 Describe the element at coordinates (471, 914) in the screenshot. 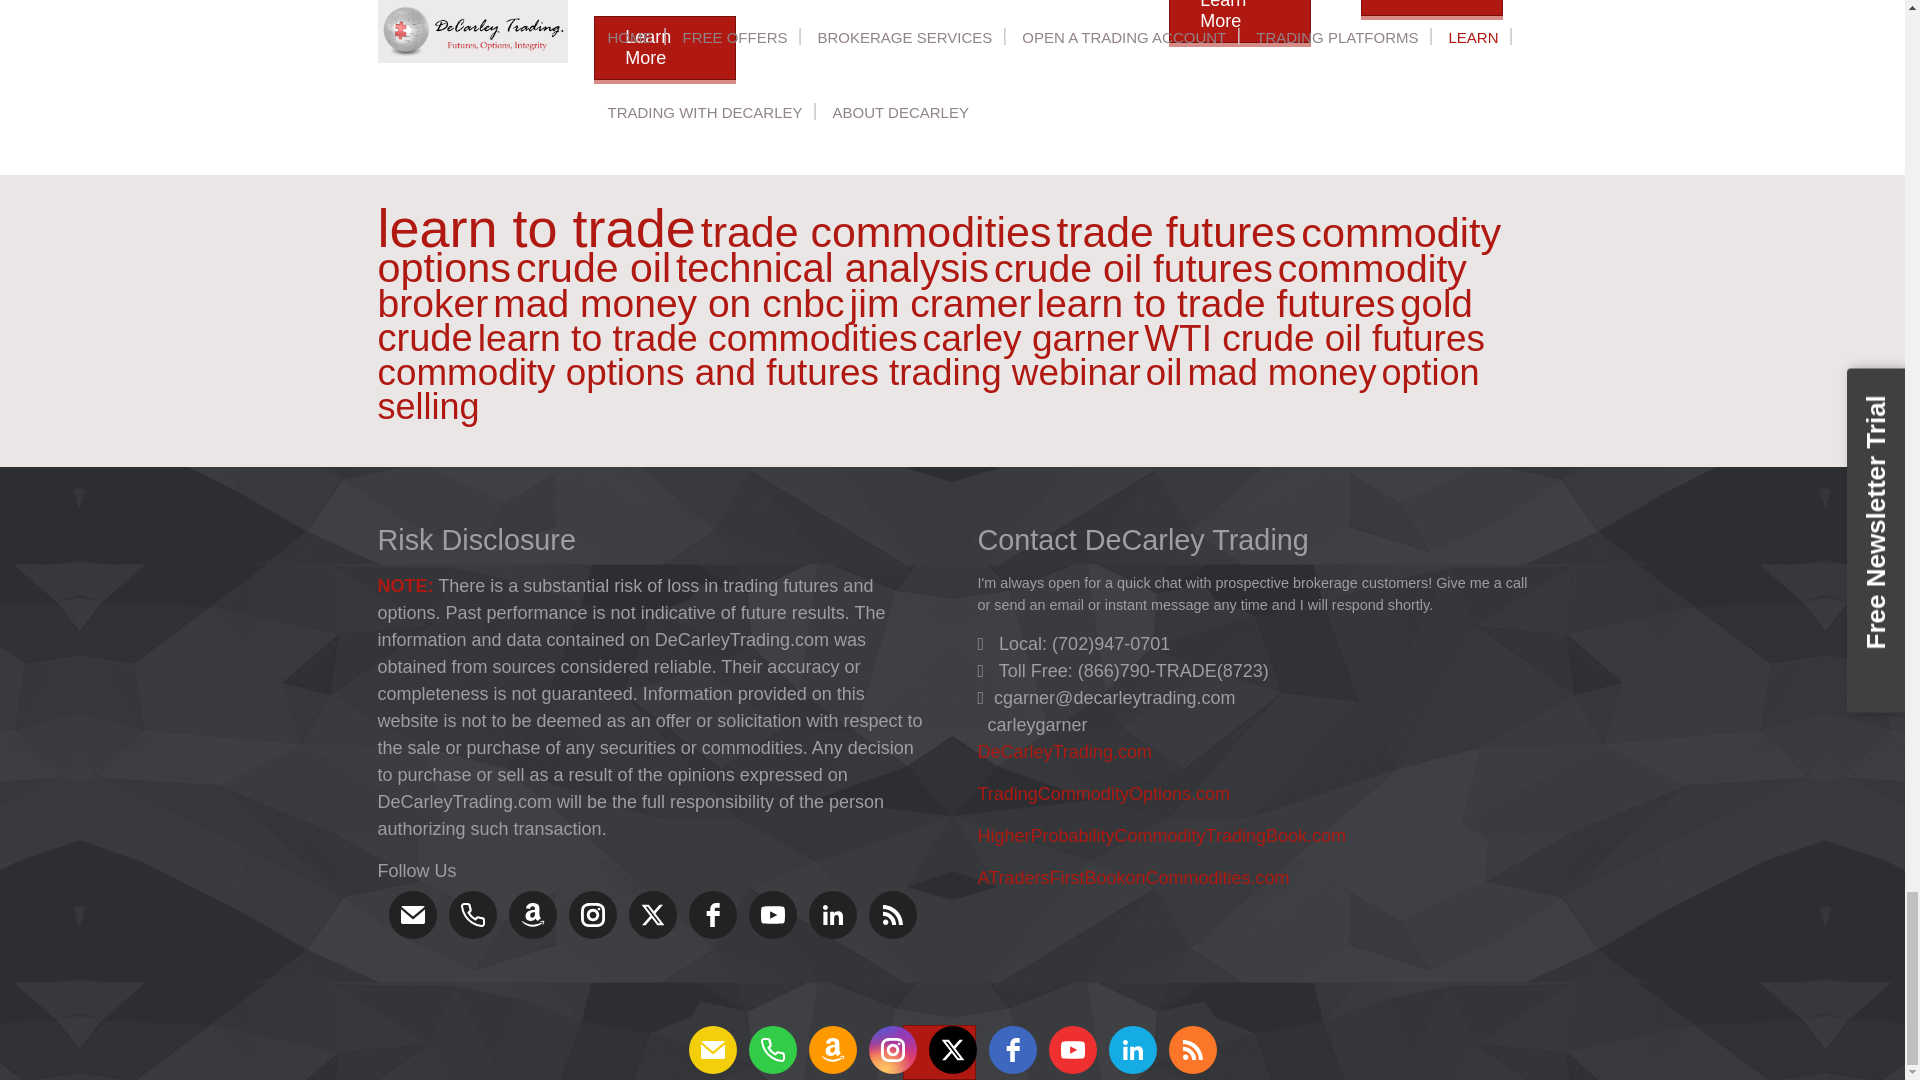

I see `Phone` at that location.